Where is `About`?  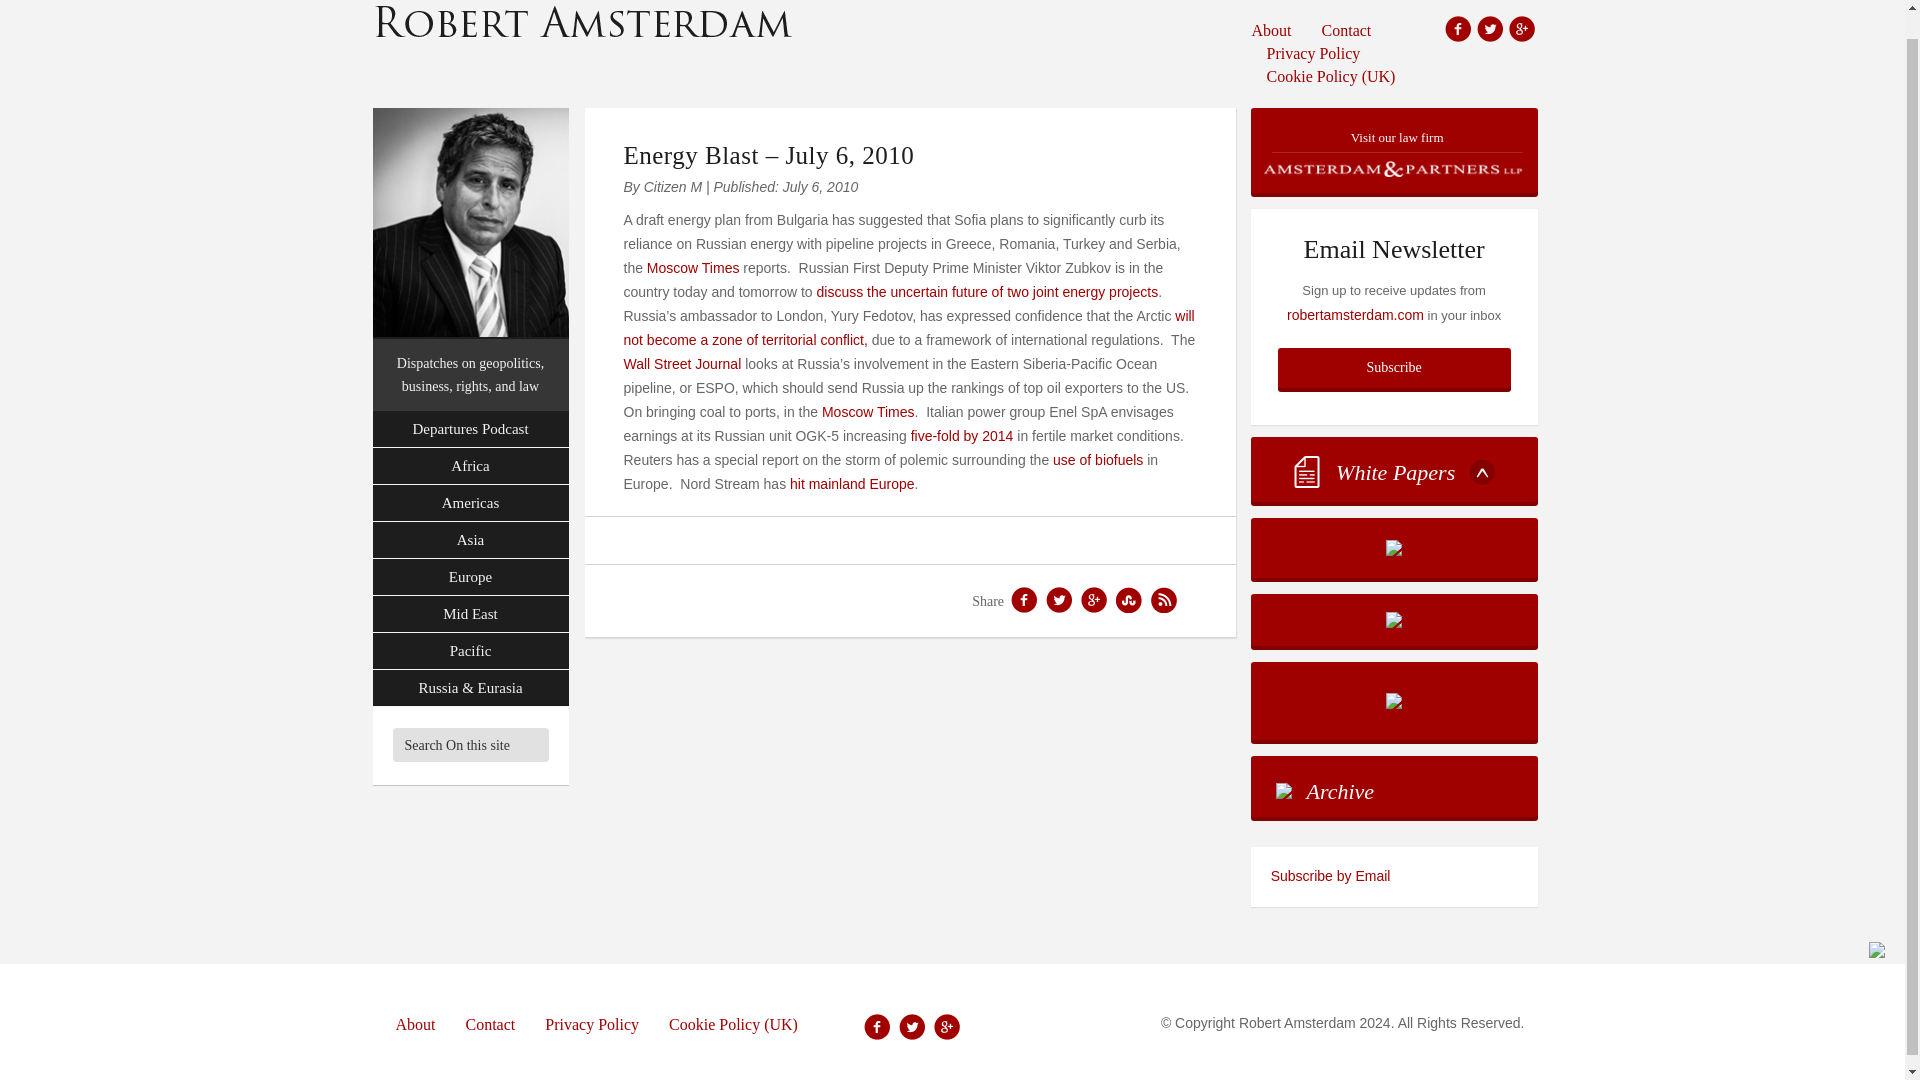
About is located at coordinates (1279, 30).